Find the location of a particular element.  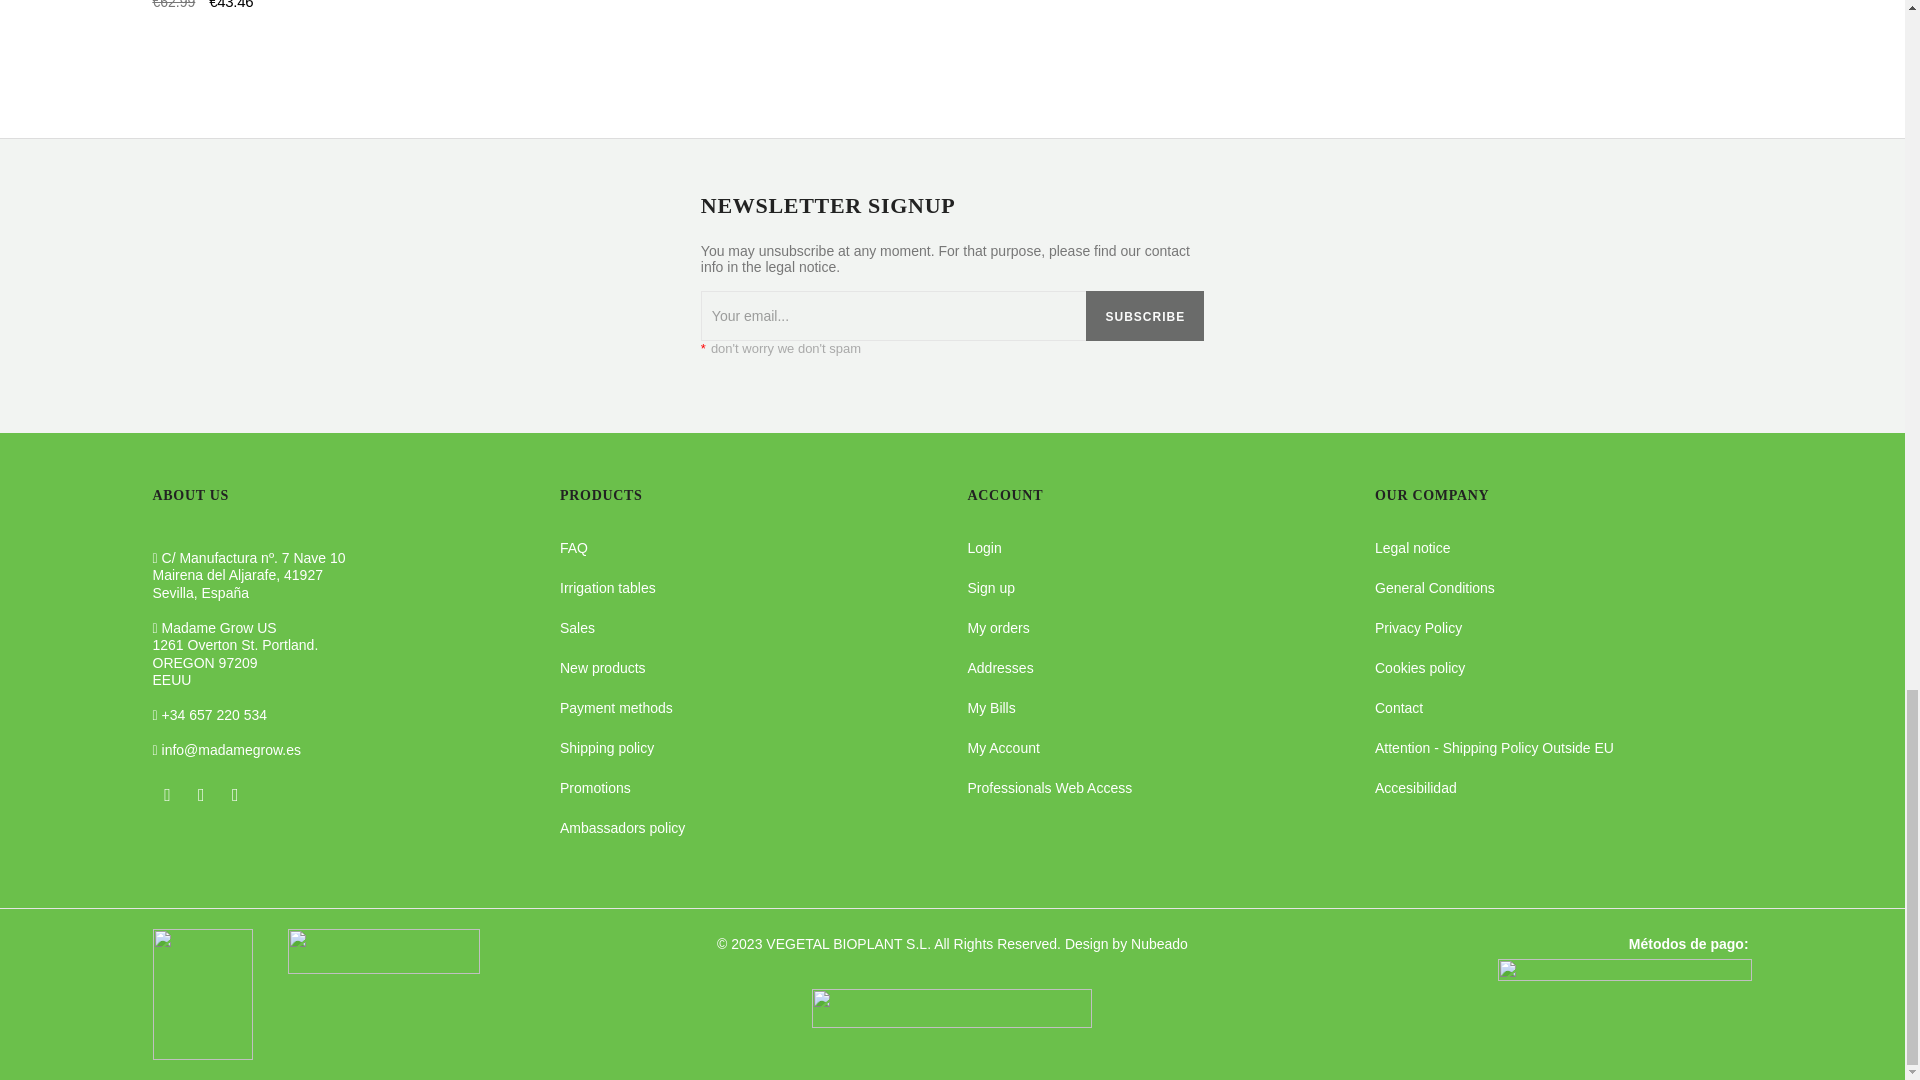

newsletter is located at coordinates (893, 316).